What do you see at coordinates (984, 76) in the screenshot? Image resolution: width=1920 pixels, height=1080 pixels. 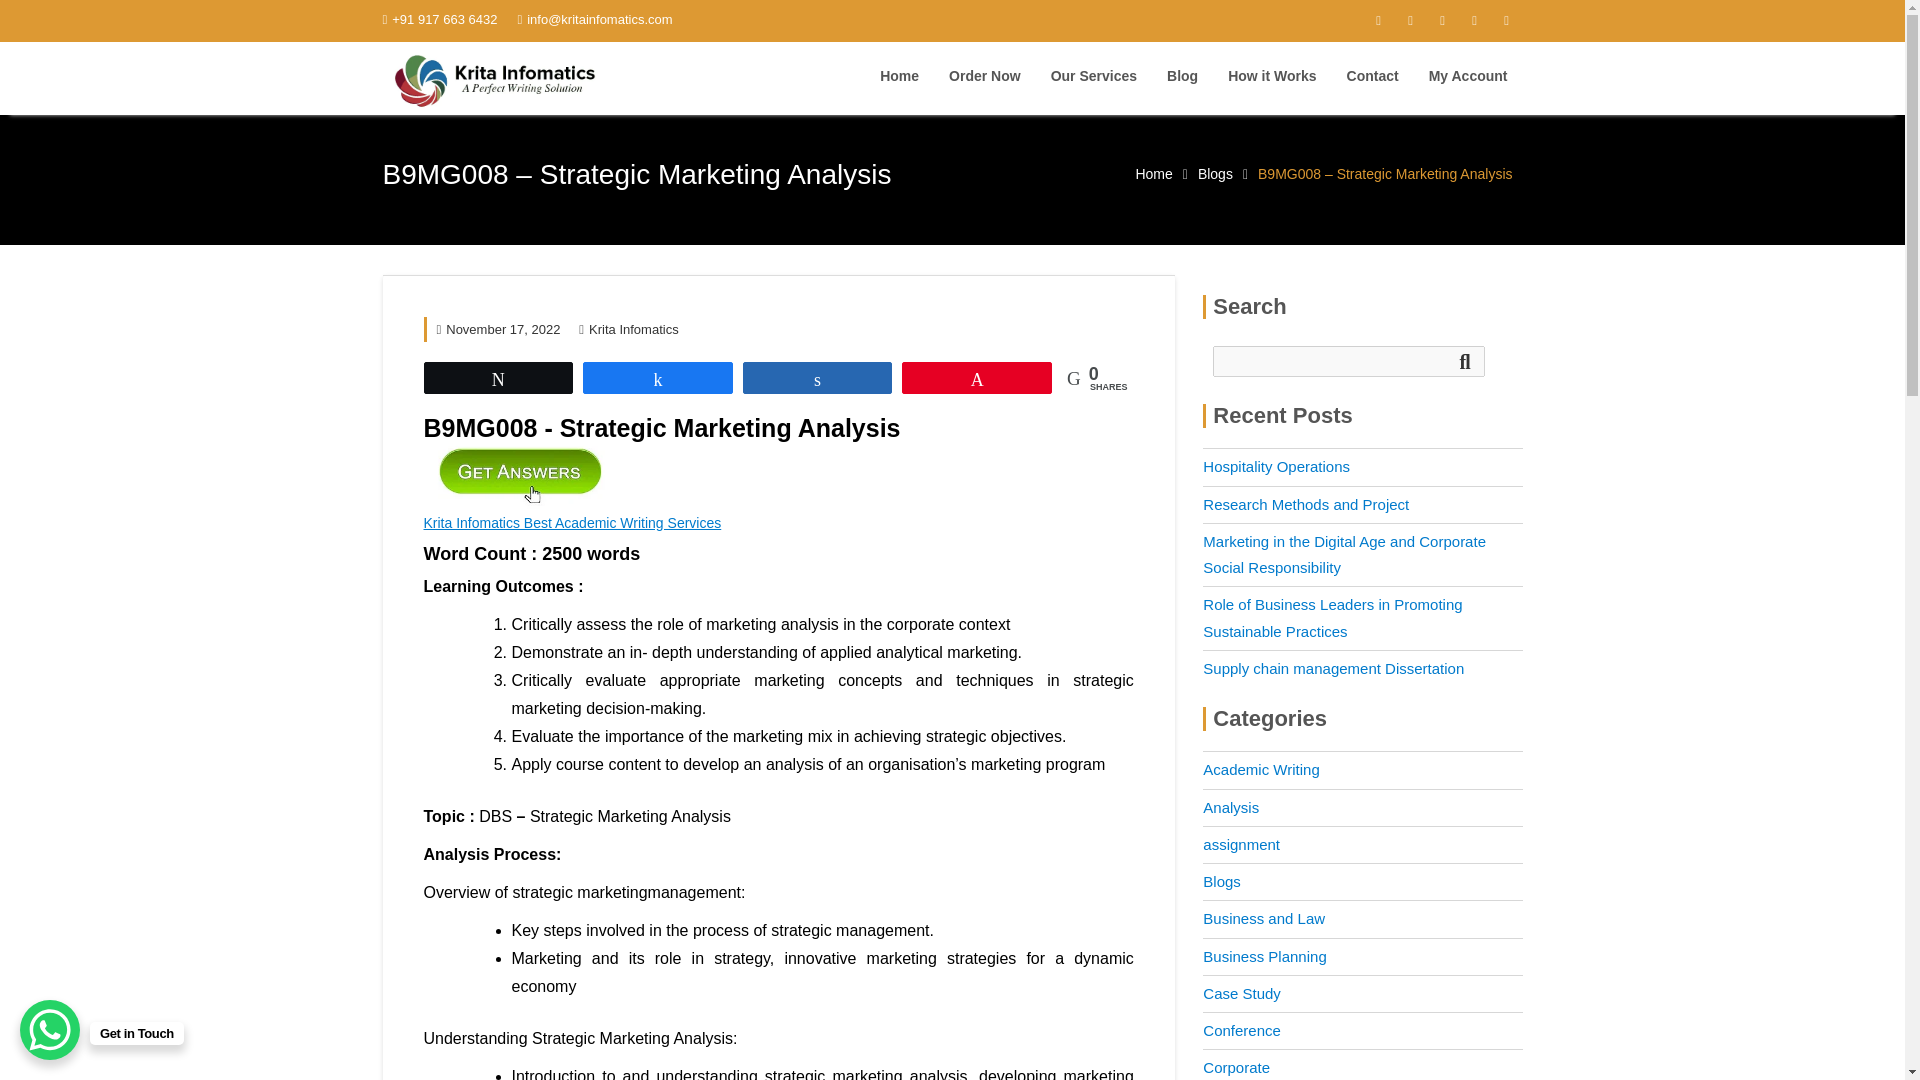 I see `Order Now` at bounding box center [984, 76].